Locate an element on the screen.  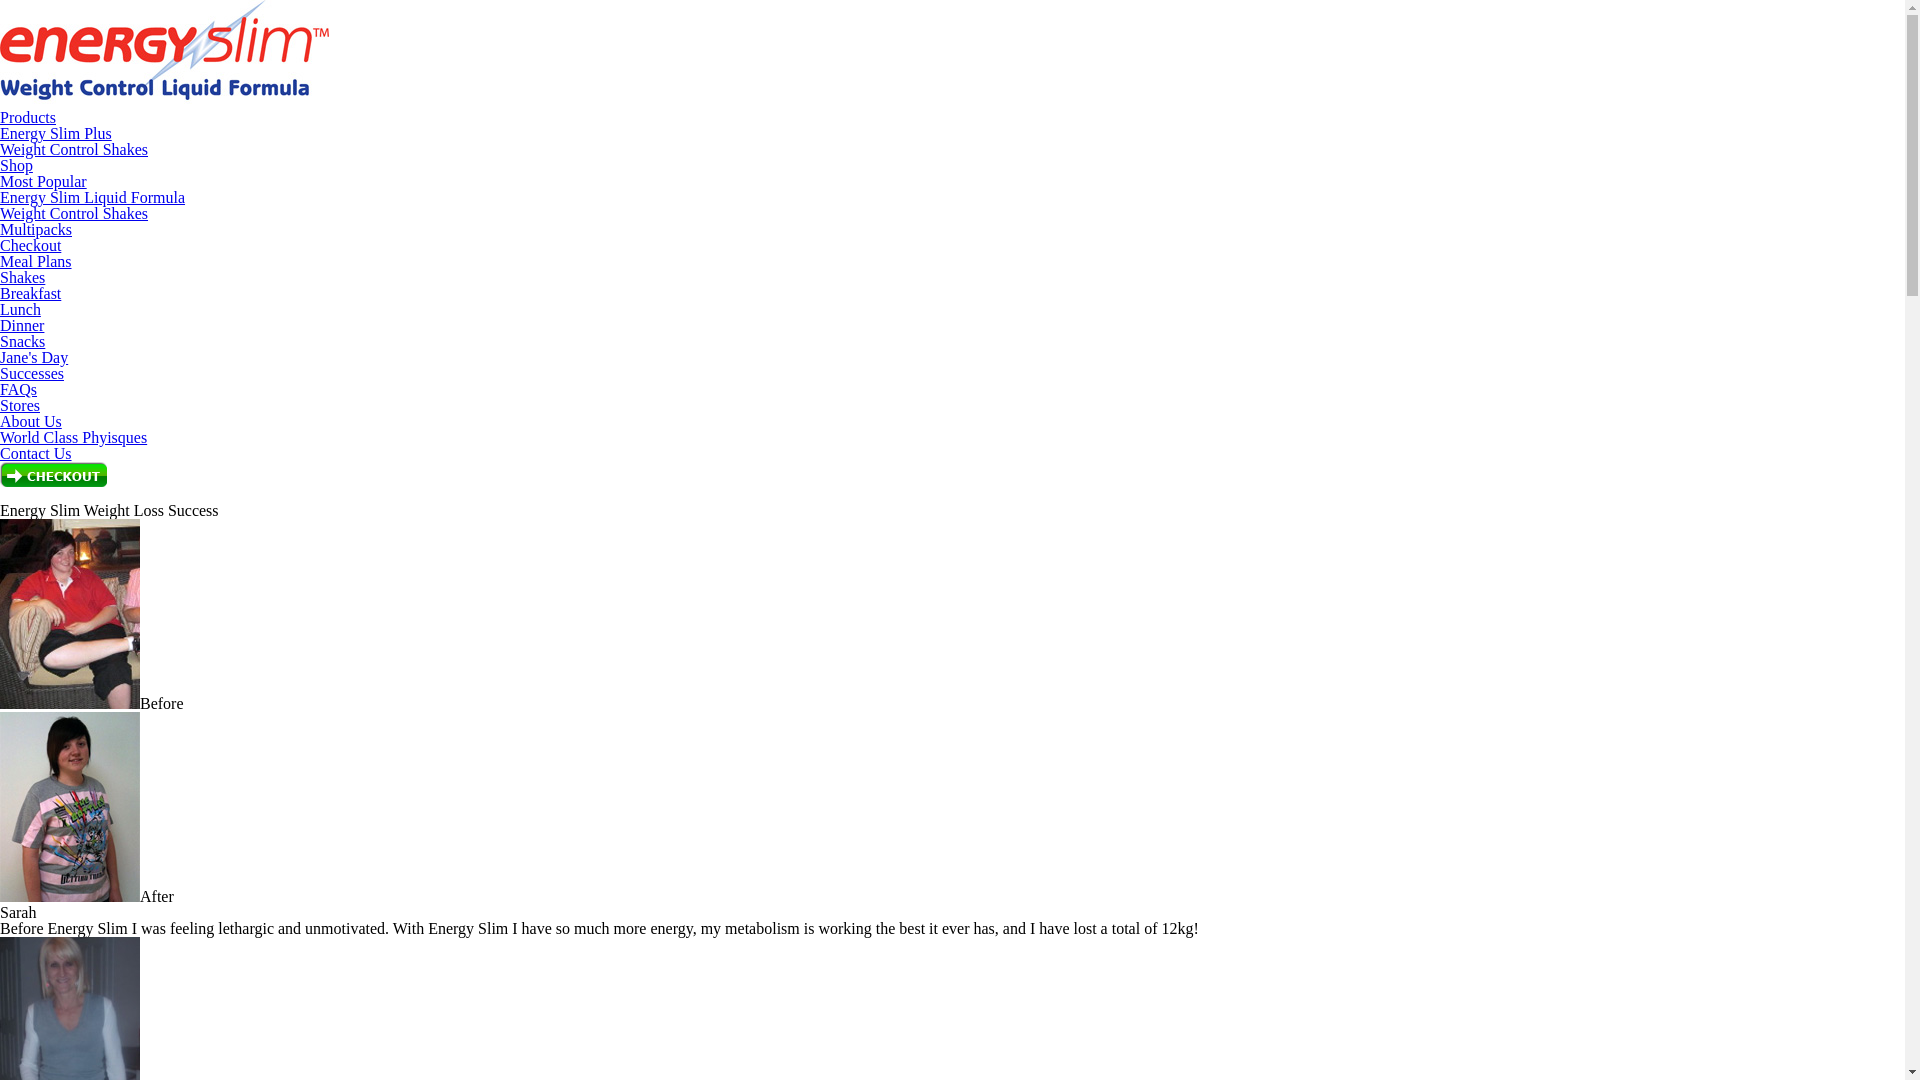
Checkout is located at coordinates (30, 246).